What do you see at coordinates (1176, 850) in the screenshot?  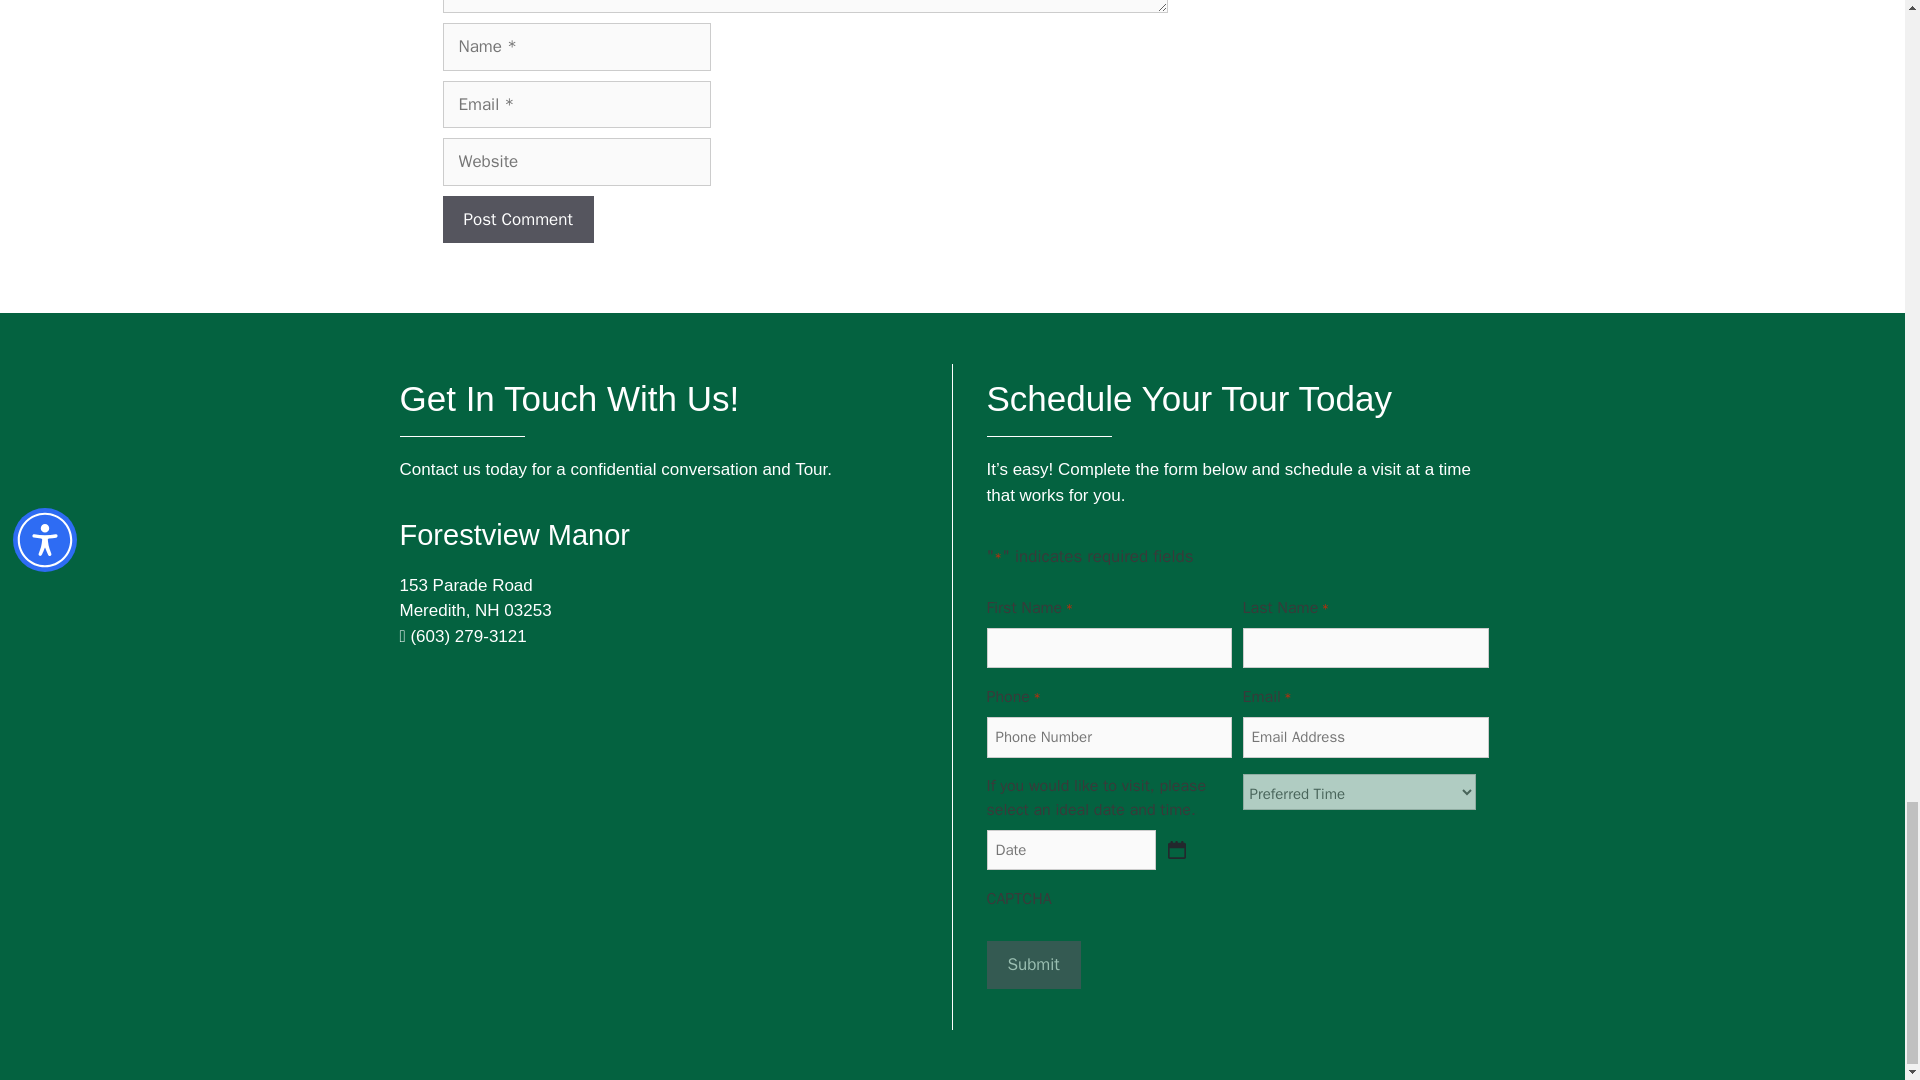 I see `Select date` at bounding box center [1176, 850].